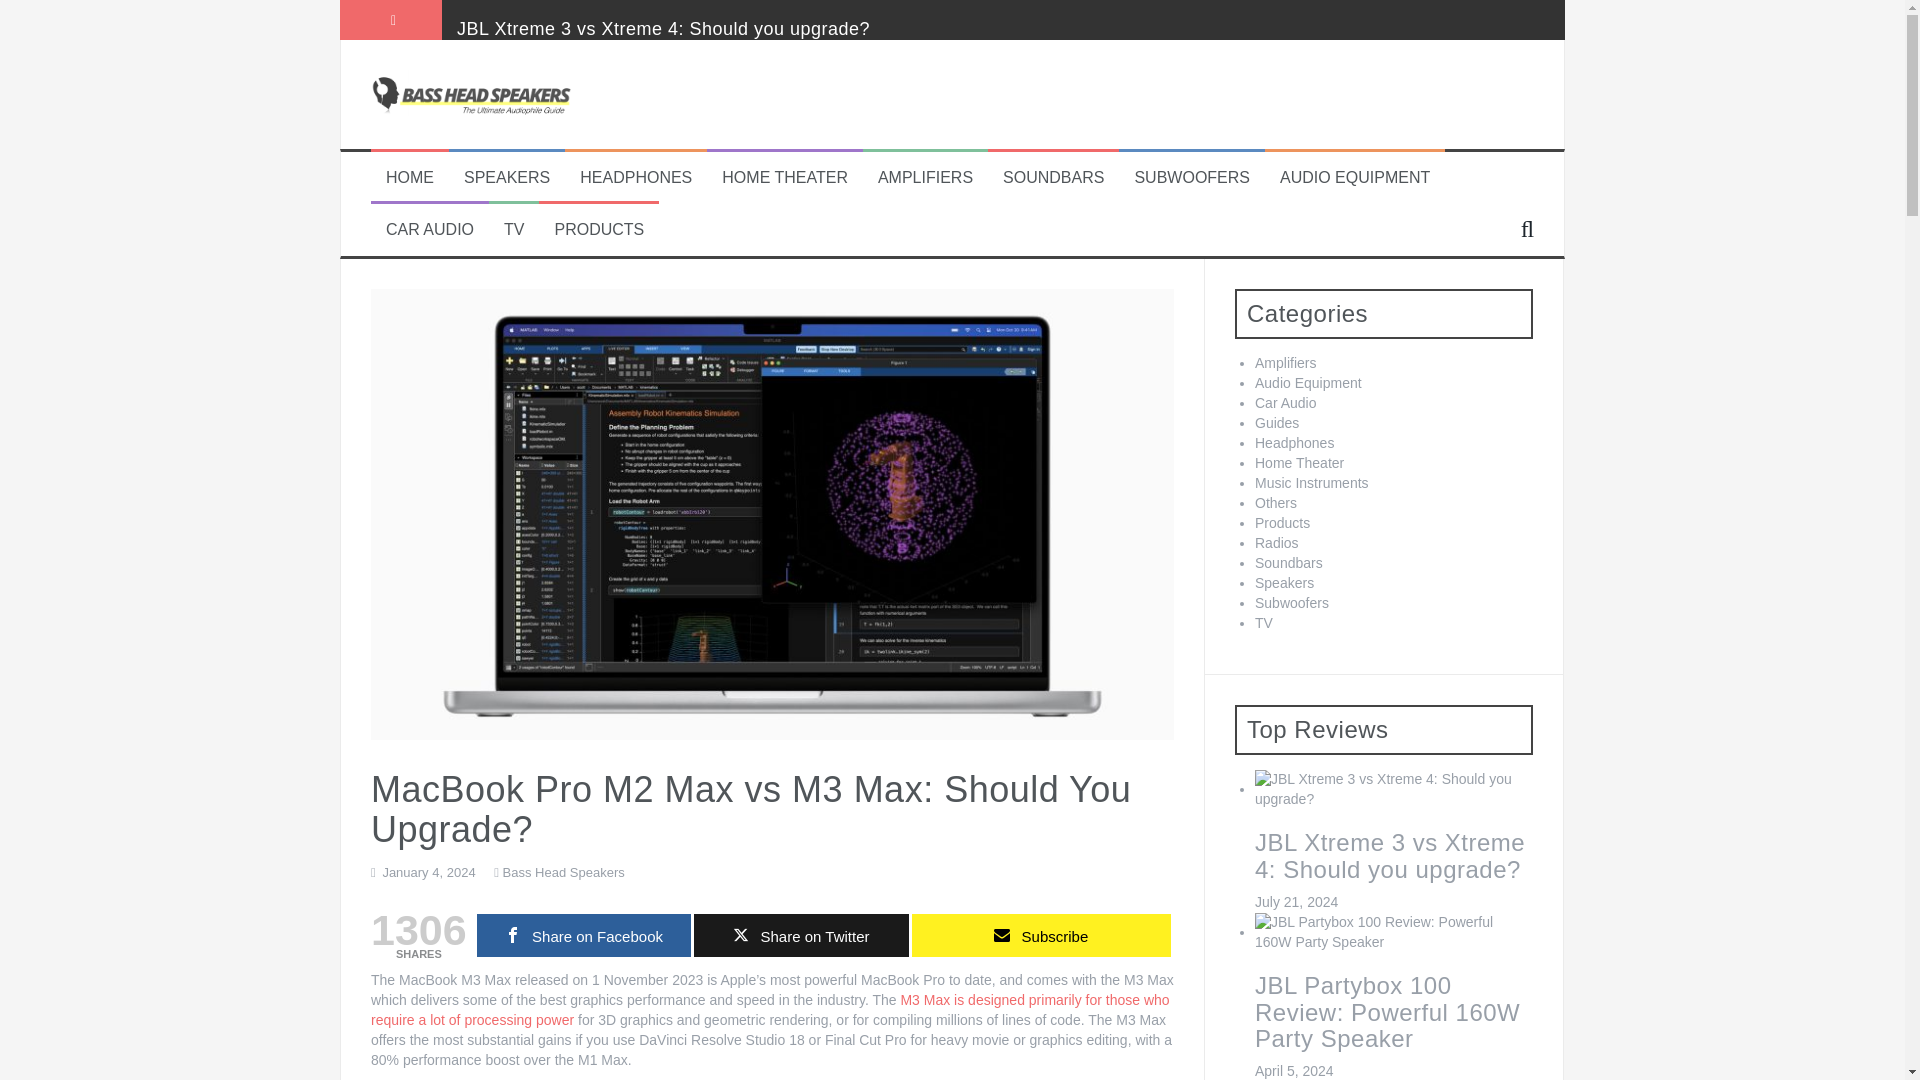 This screenshot has width=1920, height=1080. I want to click on PRODUCTS, so click(598, 230).